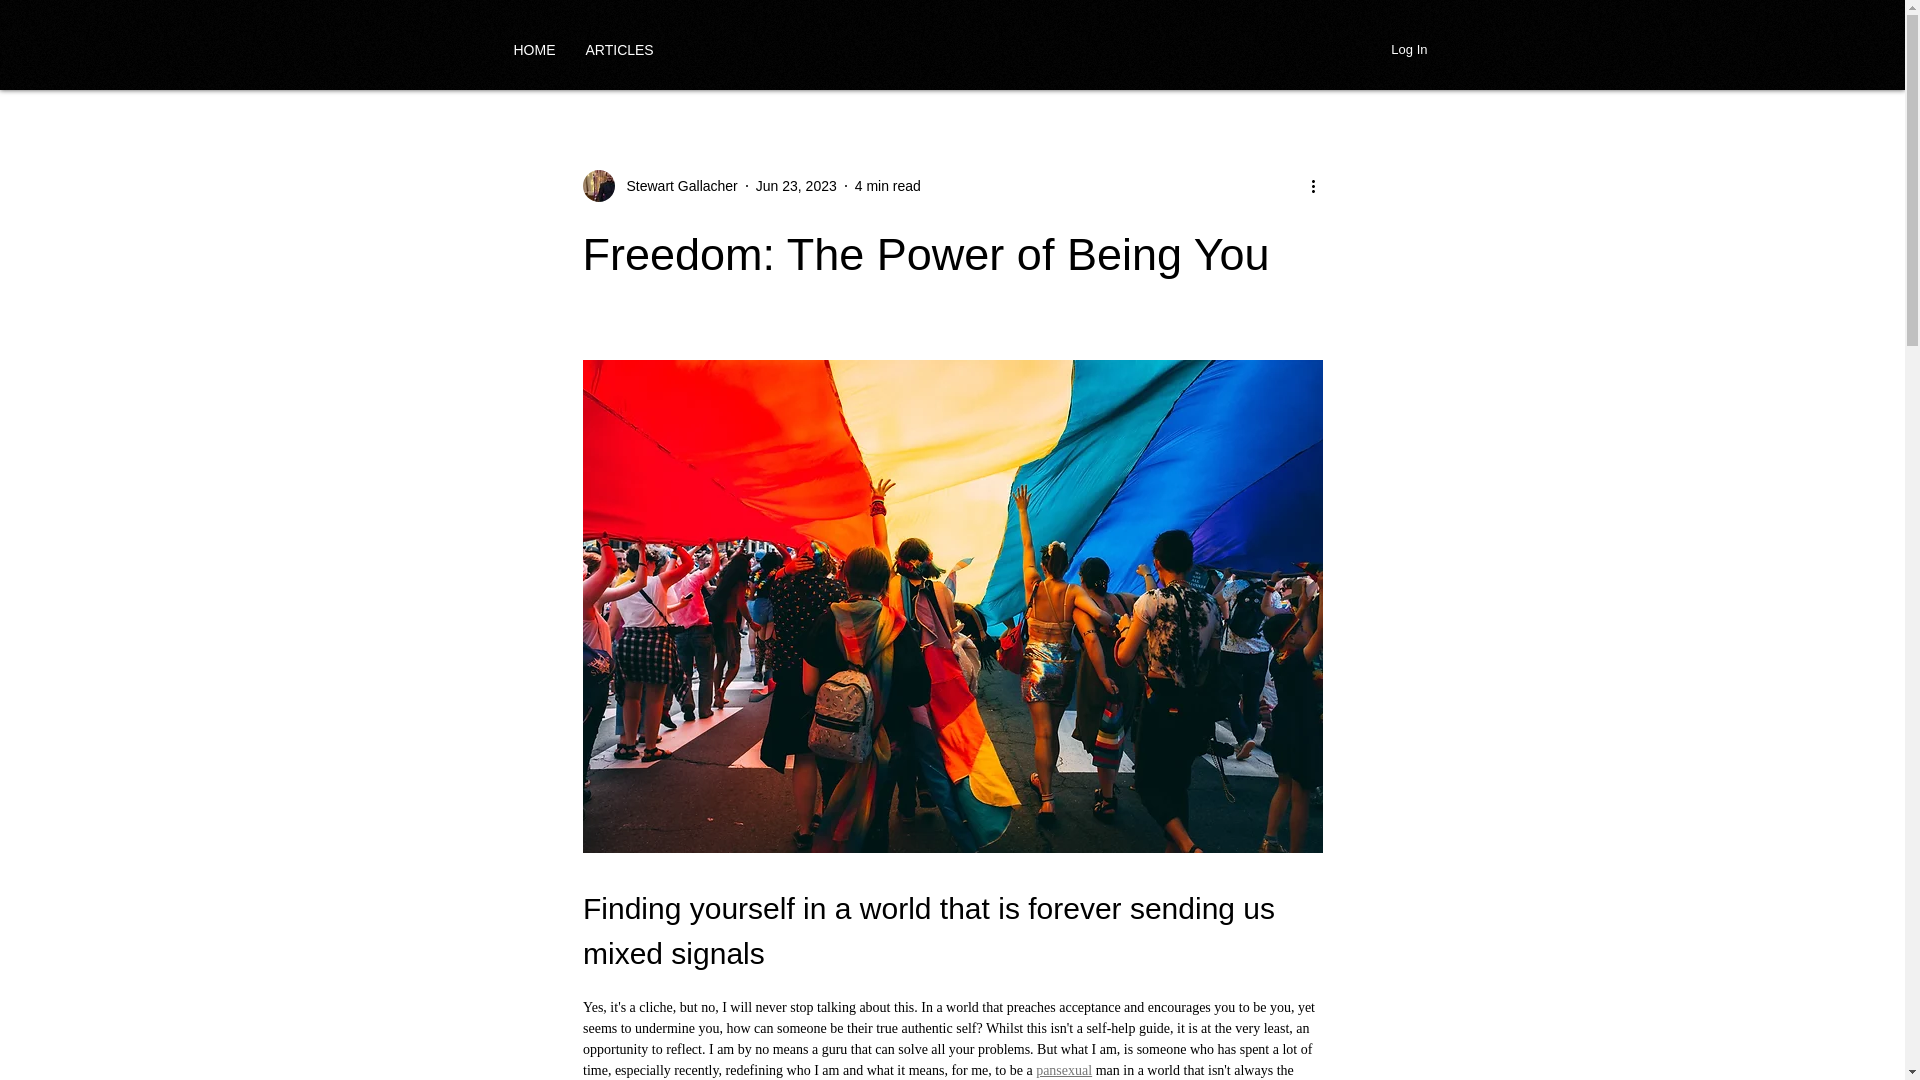 The image size is (1920, 1080). I want to click on ARTICLES, so click(618, 49).